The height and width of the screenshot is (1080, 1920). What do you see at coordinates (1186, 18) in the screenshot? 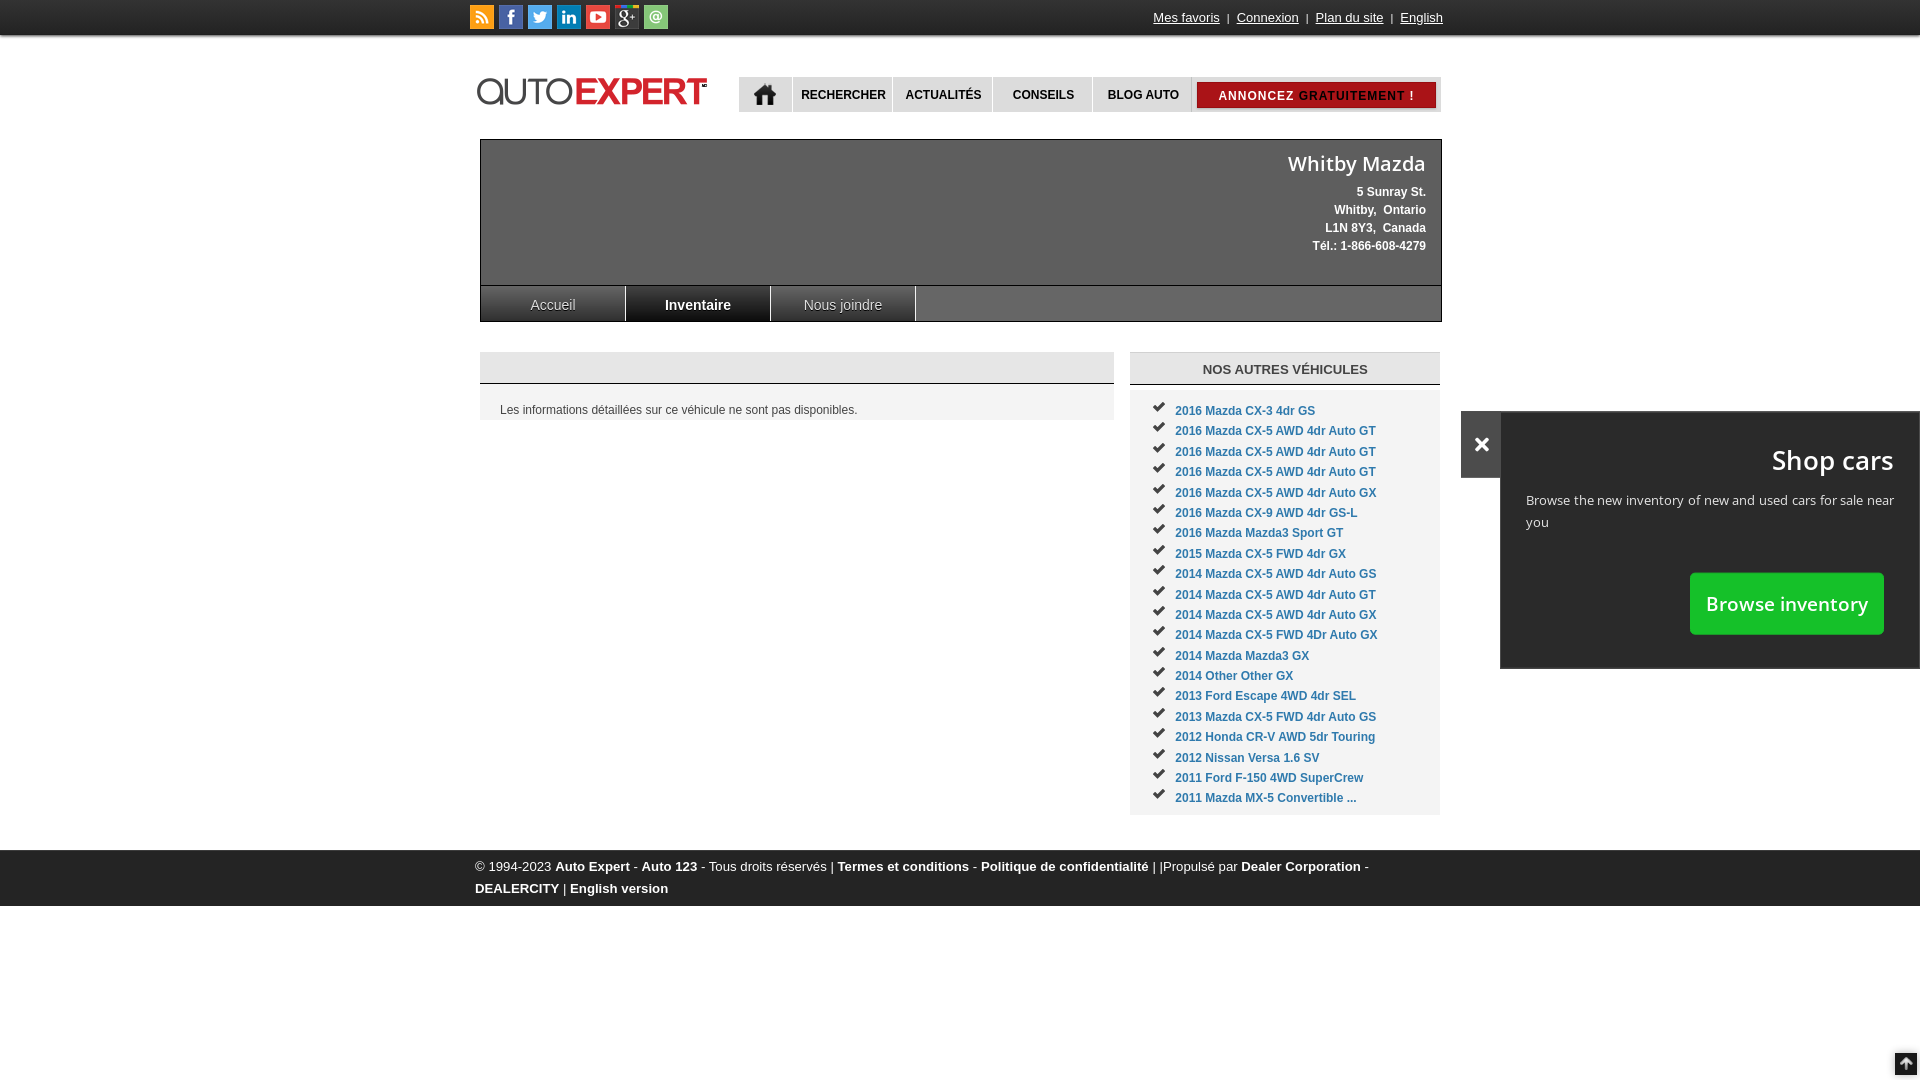
I see `Mes favoris` at bounding box center [1186, 18].